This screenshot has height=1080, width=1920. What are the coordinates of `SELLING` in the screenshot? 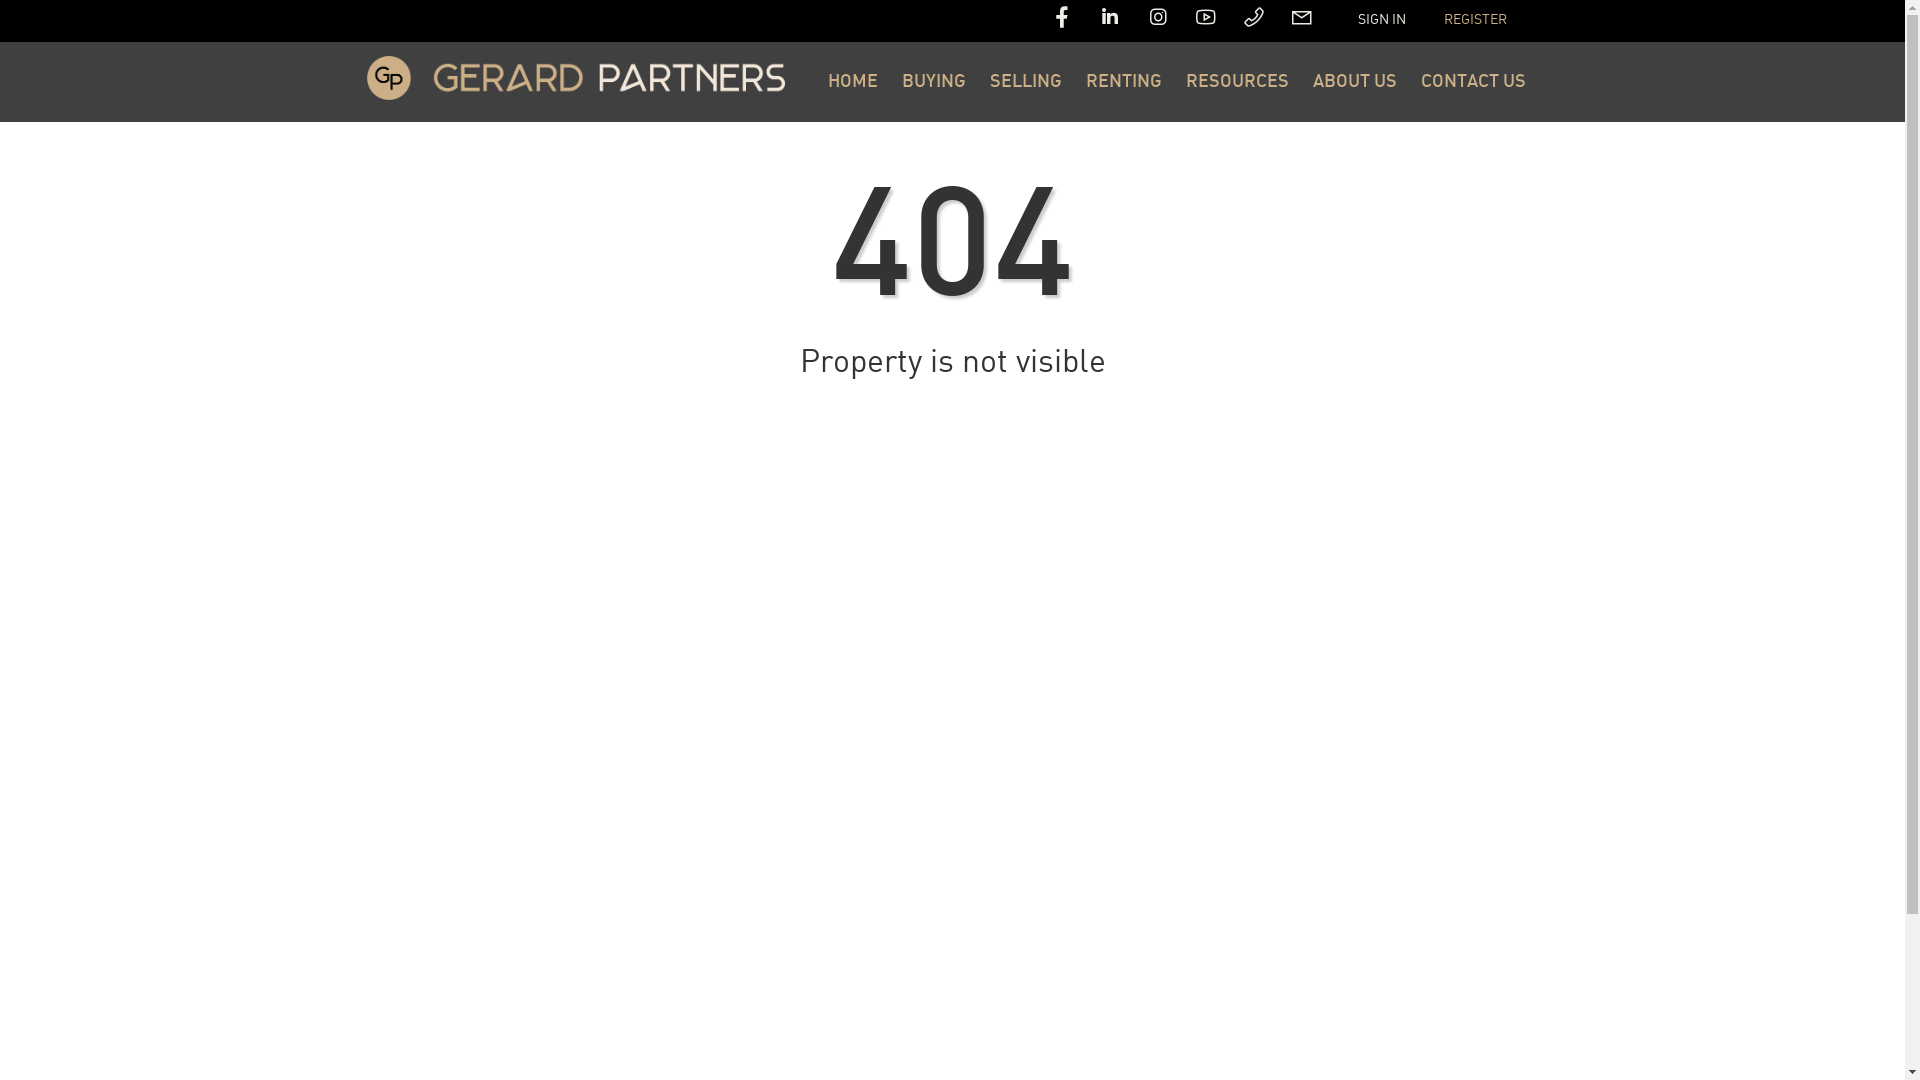 It's located at (1026, 82).